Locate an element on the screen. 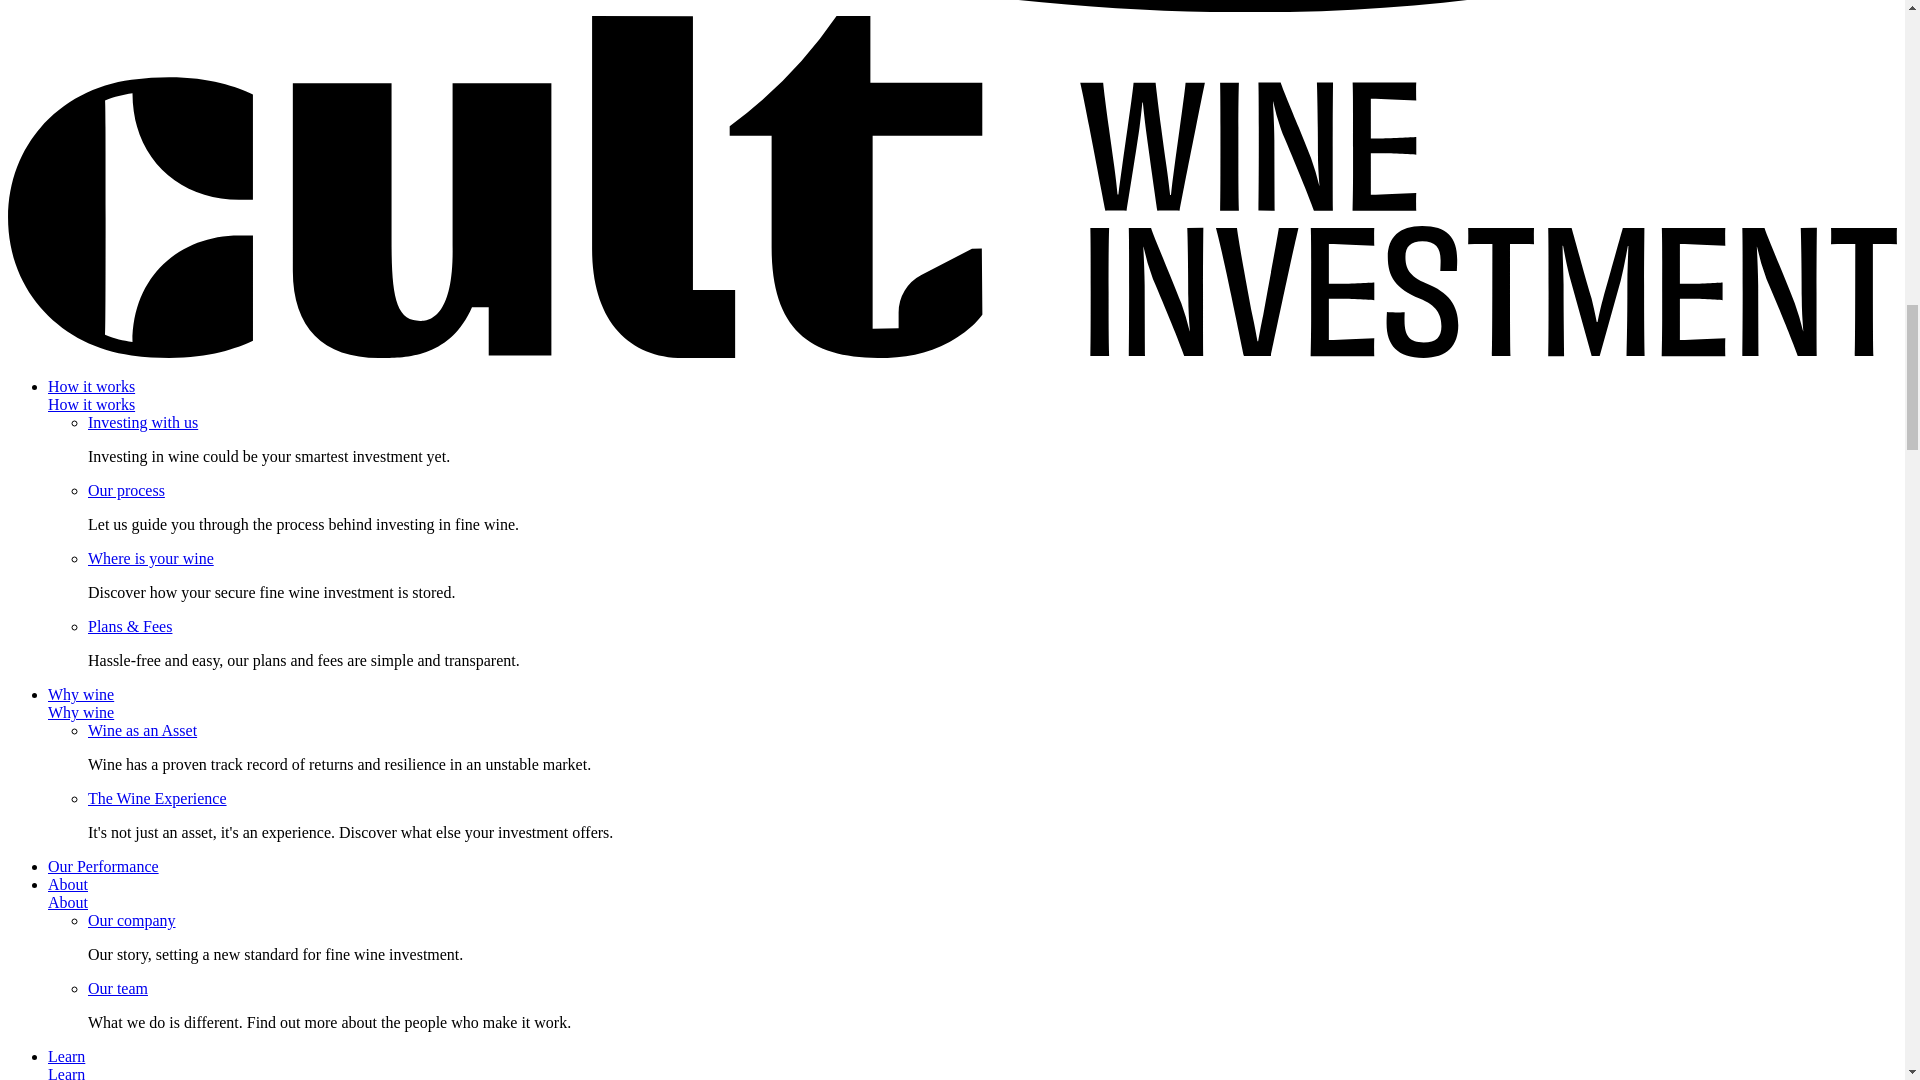 The height and width of the screenshot is (1080, 1920). Where is your wine is located at coordinates (150, 558).